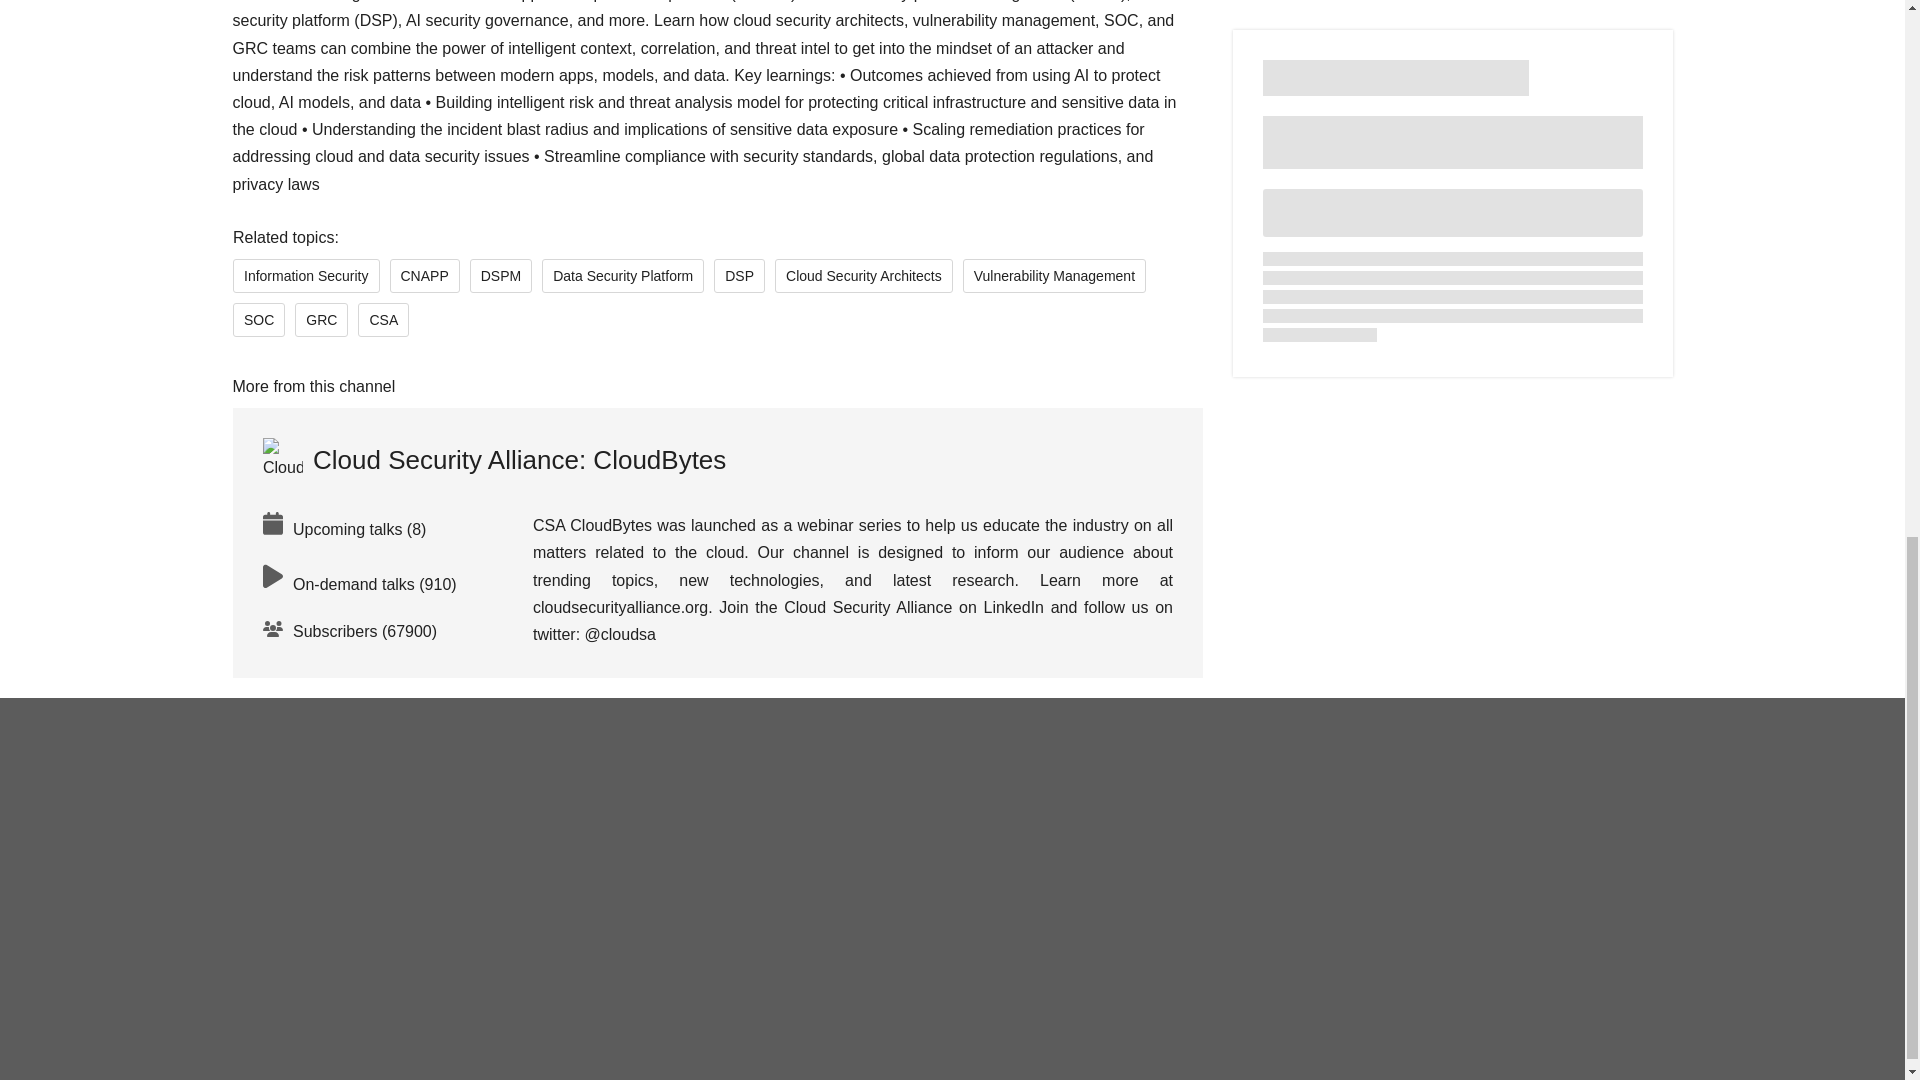  I want to click on DSPM, so click(500, 276).